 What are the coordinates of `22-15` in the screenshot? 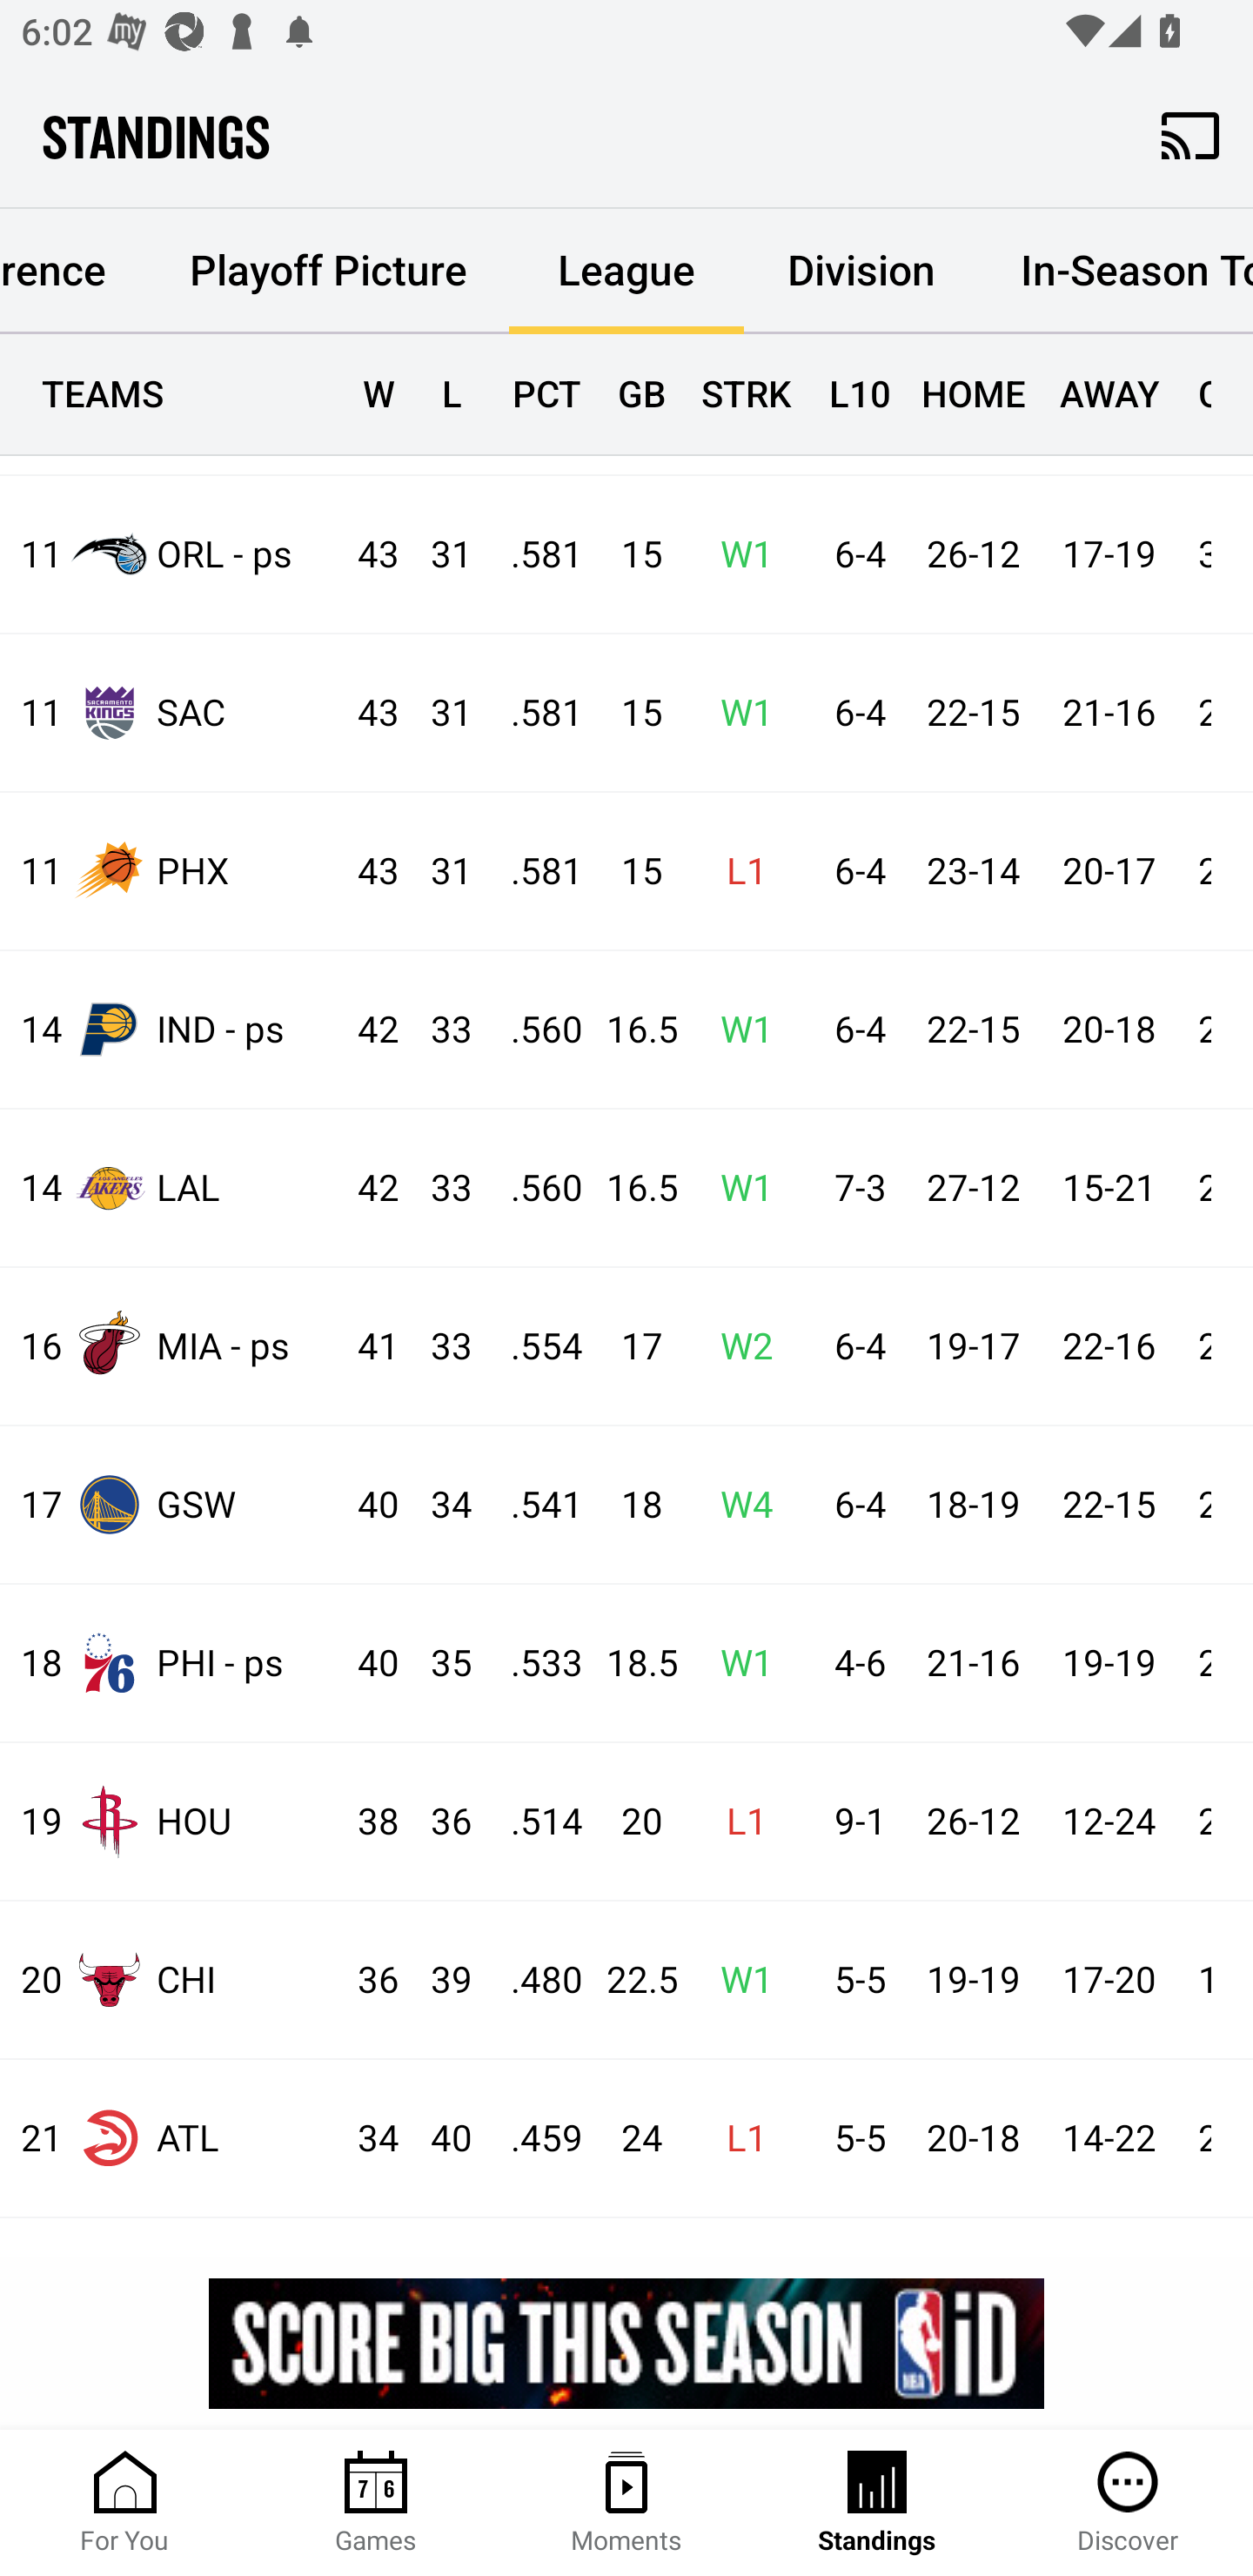 It's located at (1109, 1506).